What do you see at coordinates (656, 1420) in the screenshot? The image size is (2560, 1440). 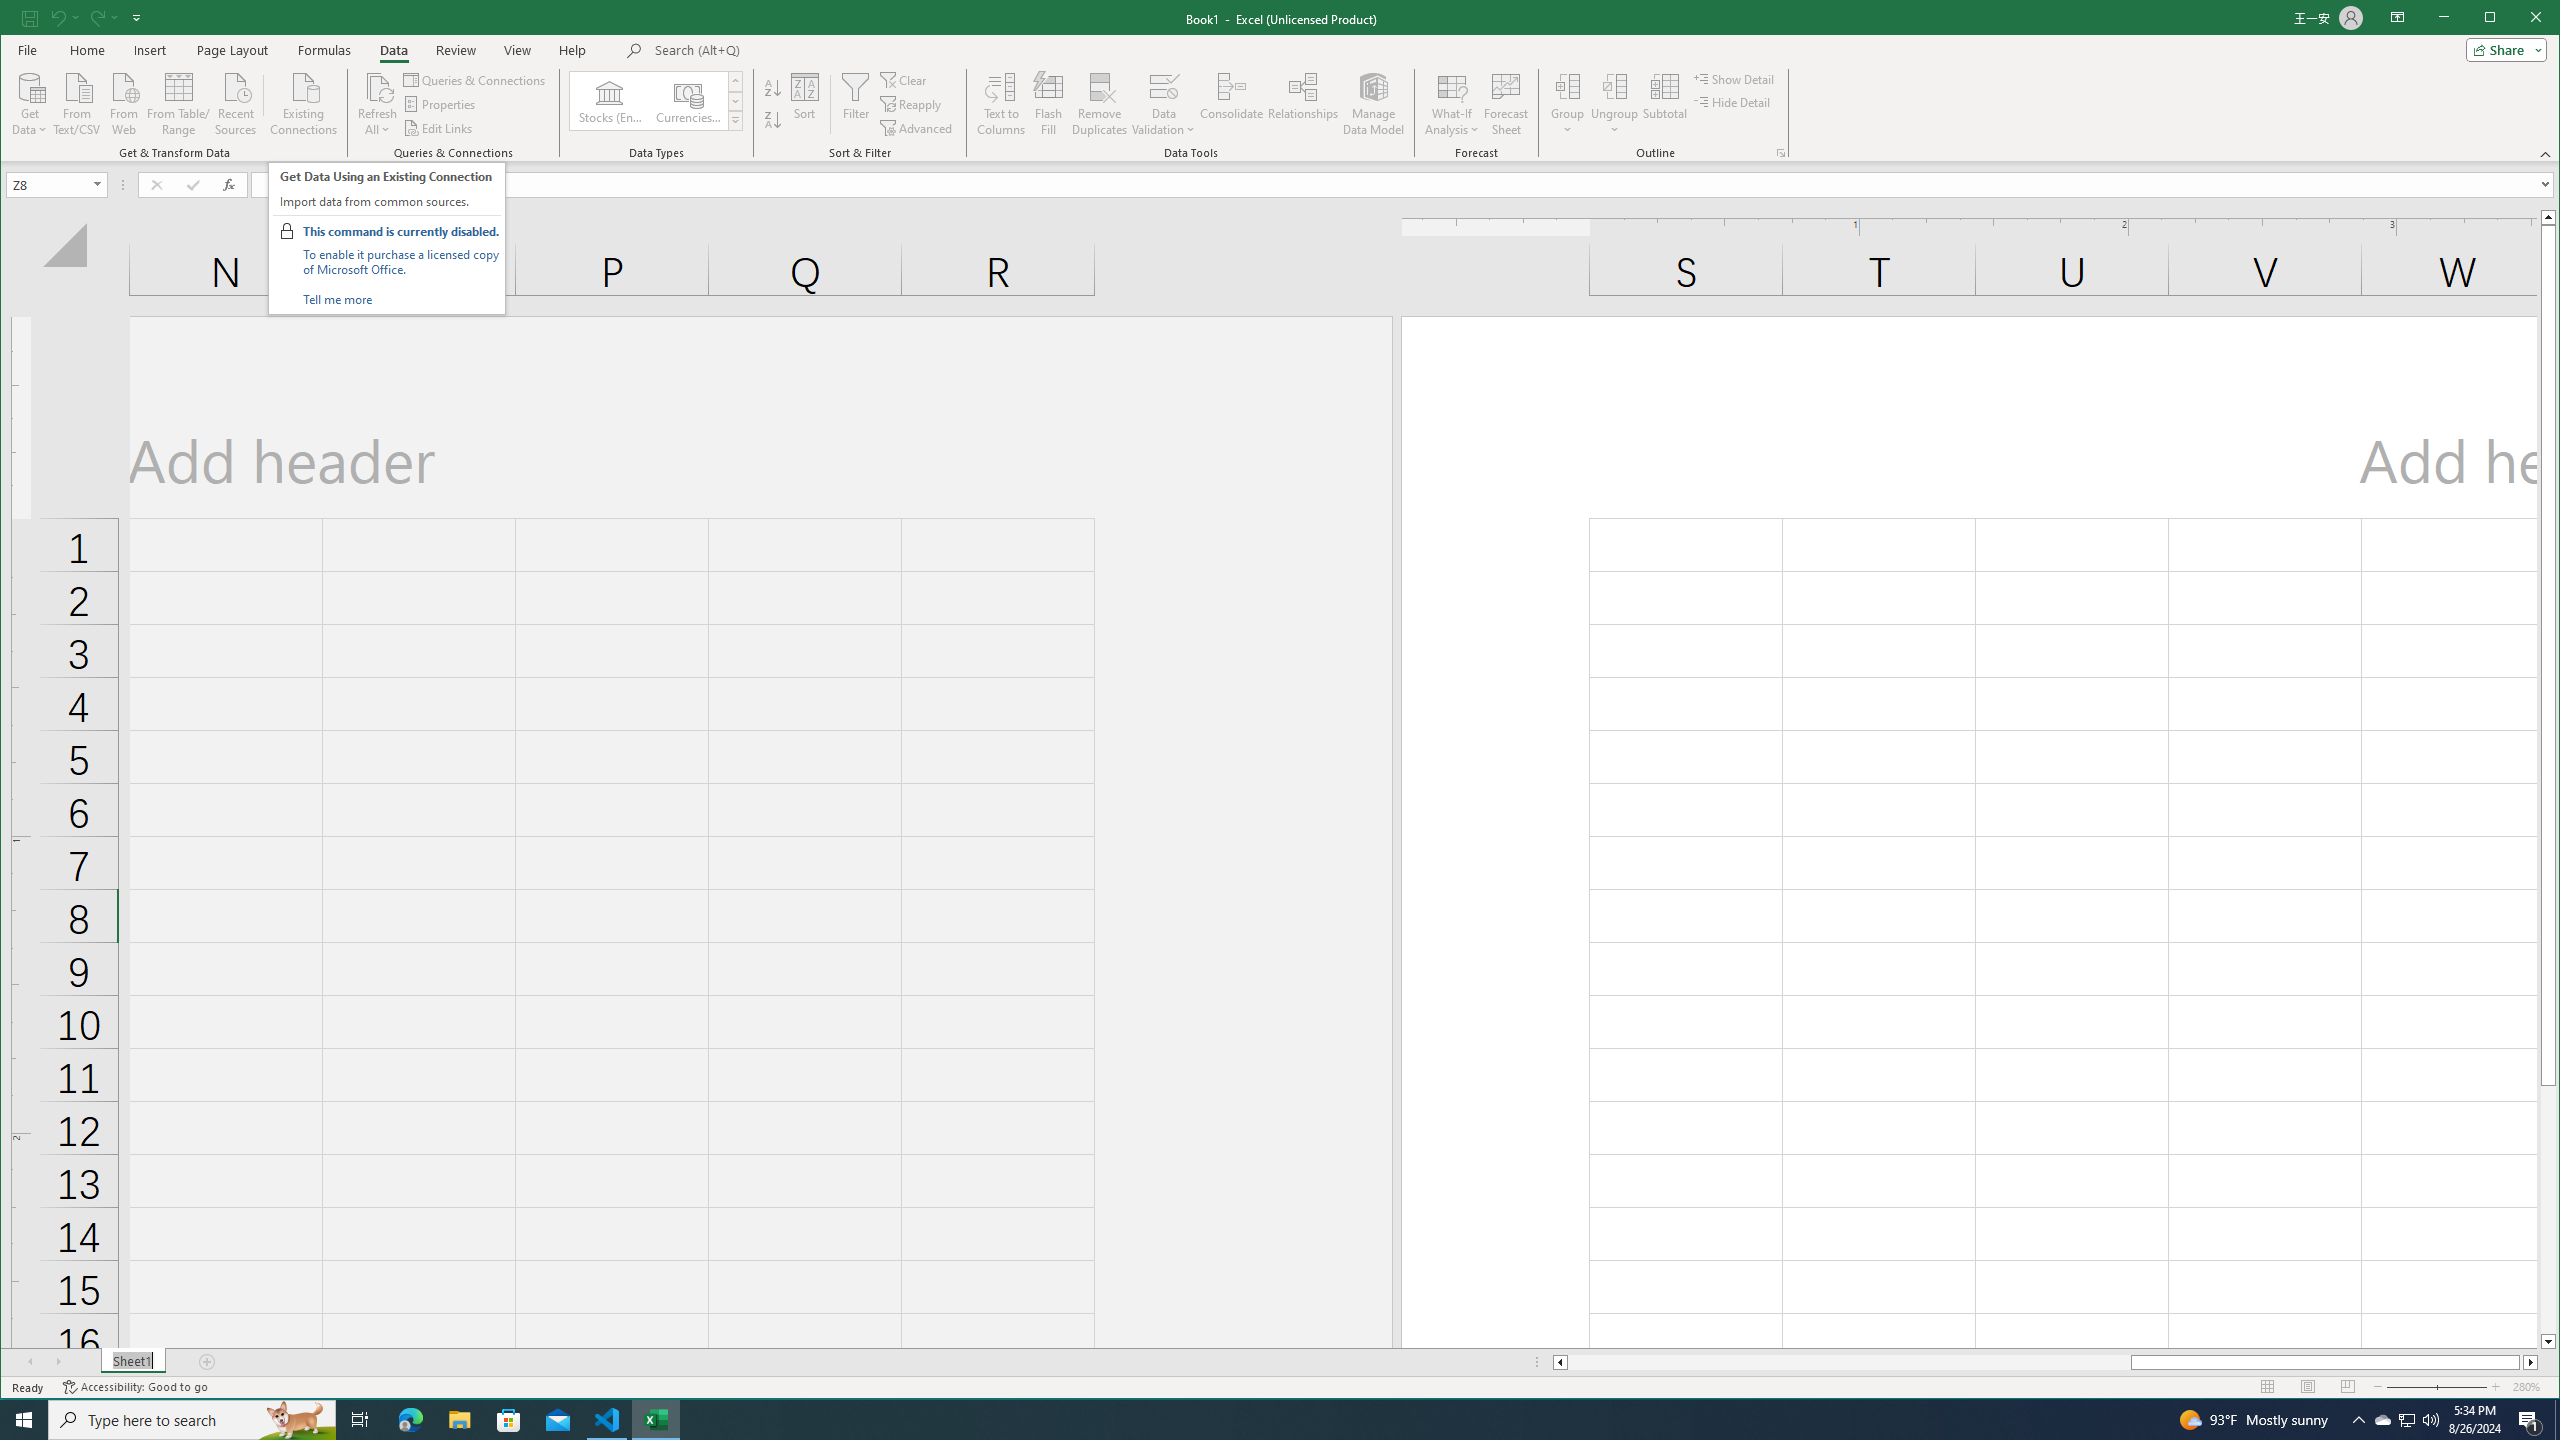 I see `Excel - 1 running window` at bounding box center [656, 1420].